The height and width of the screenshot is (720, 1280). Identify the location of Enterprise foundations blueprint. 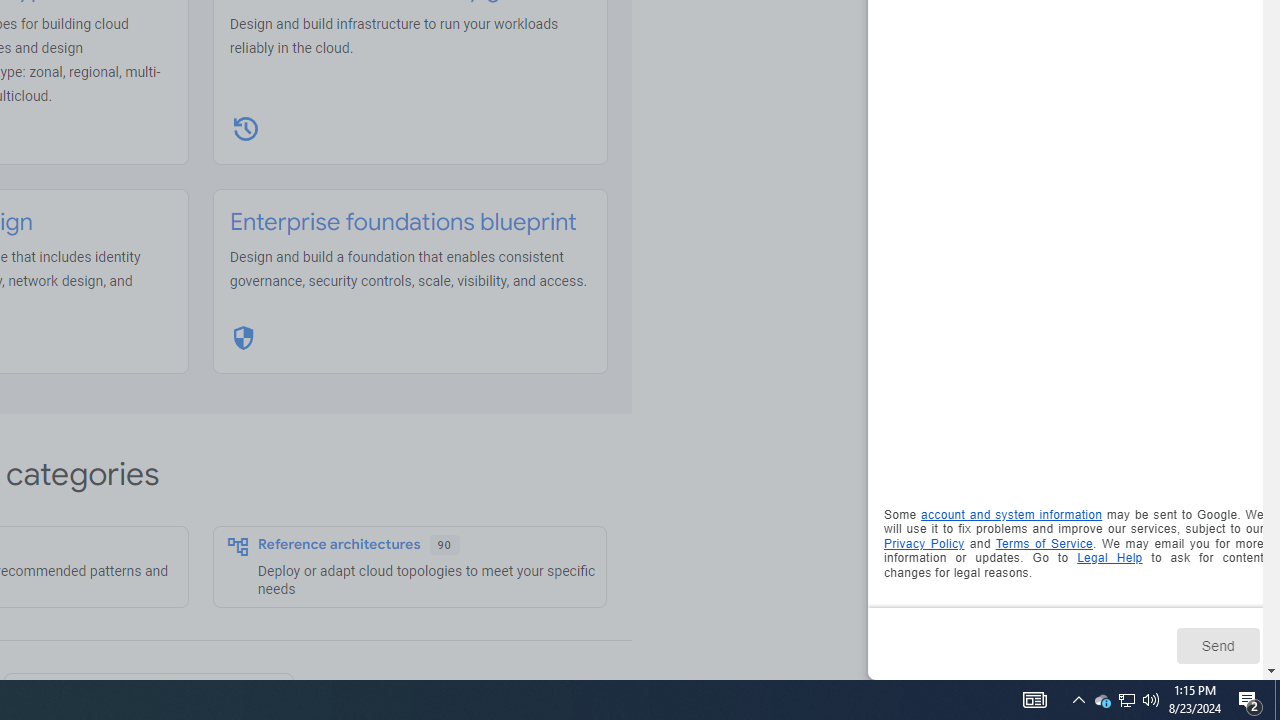
(403, 222).